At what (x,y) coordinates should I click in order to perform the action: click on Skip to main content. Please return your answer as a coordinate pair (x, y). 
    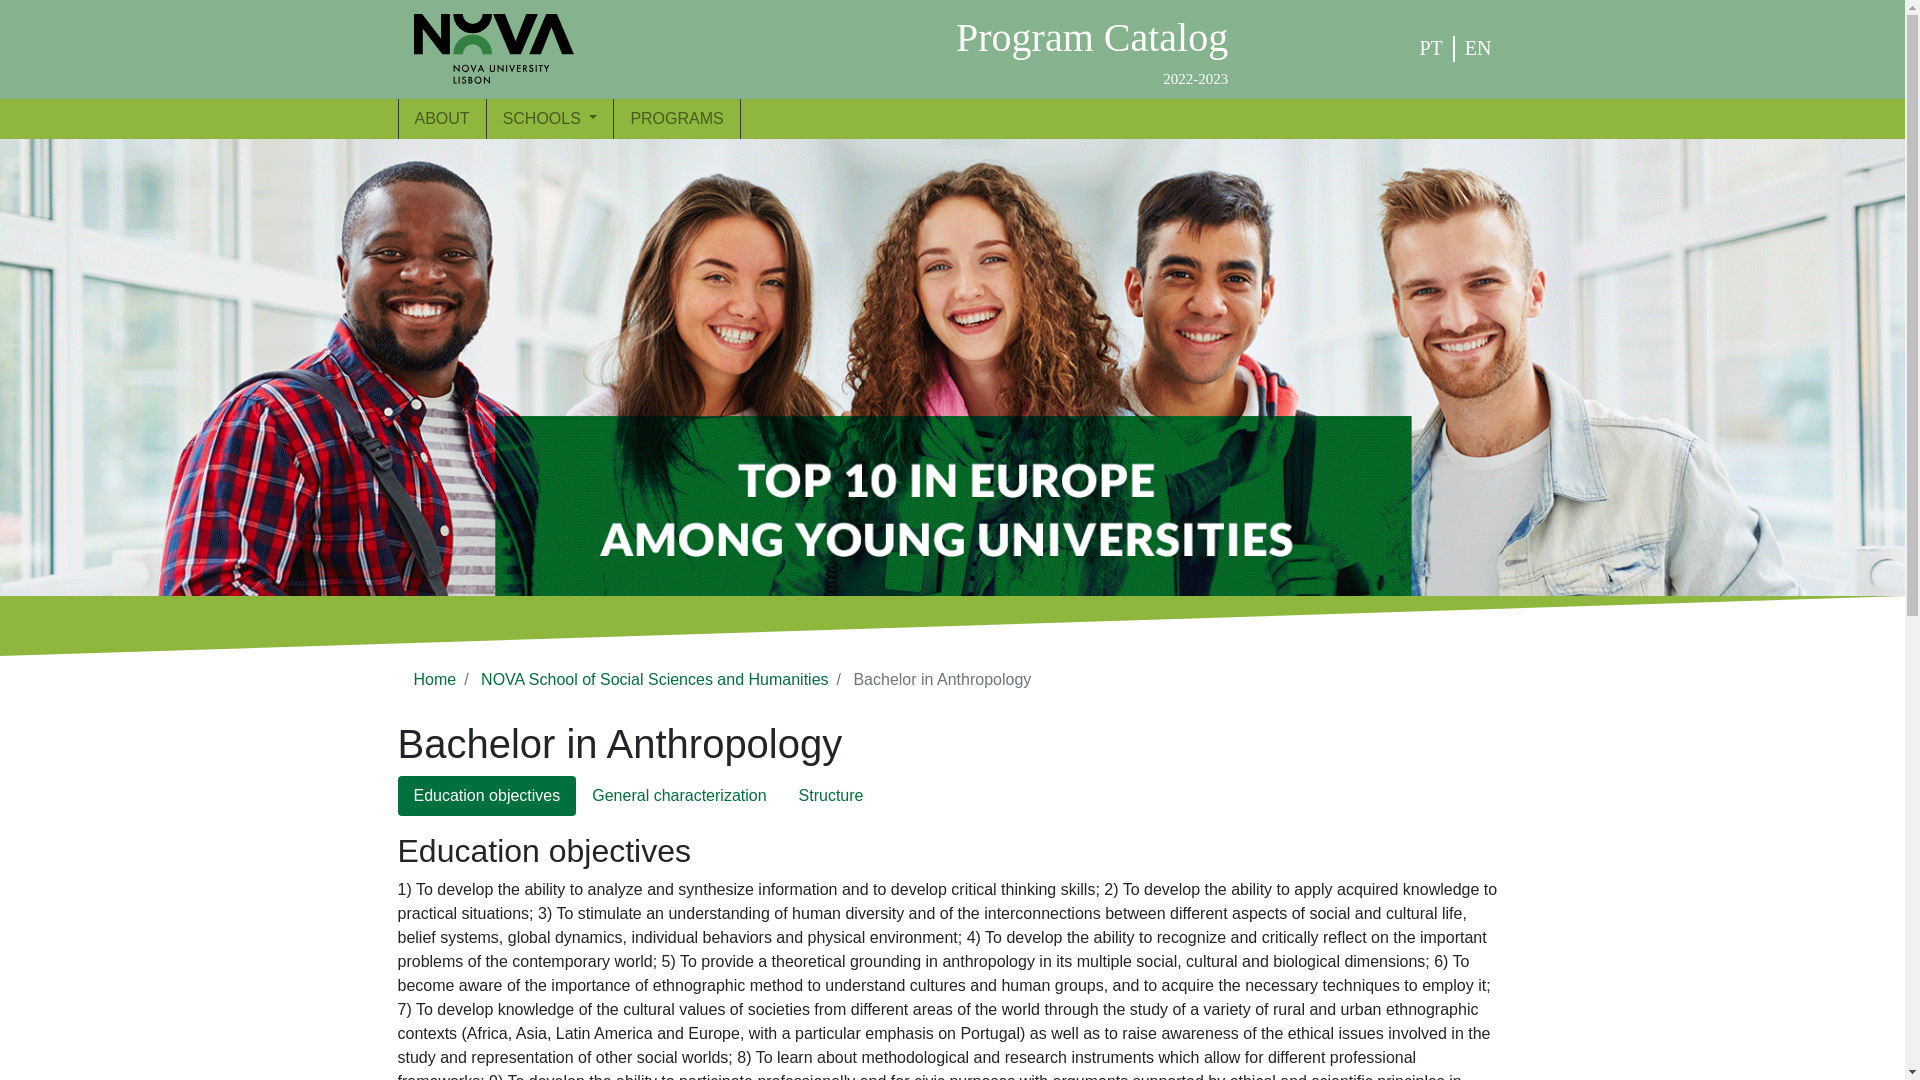
    Looking at the image, I should click on (8, 8).